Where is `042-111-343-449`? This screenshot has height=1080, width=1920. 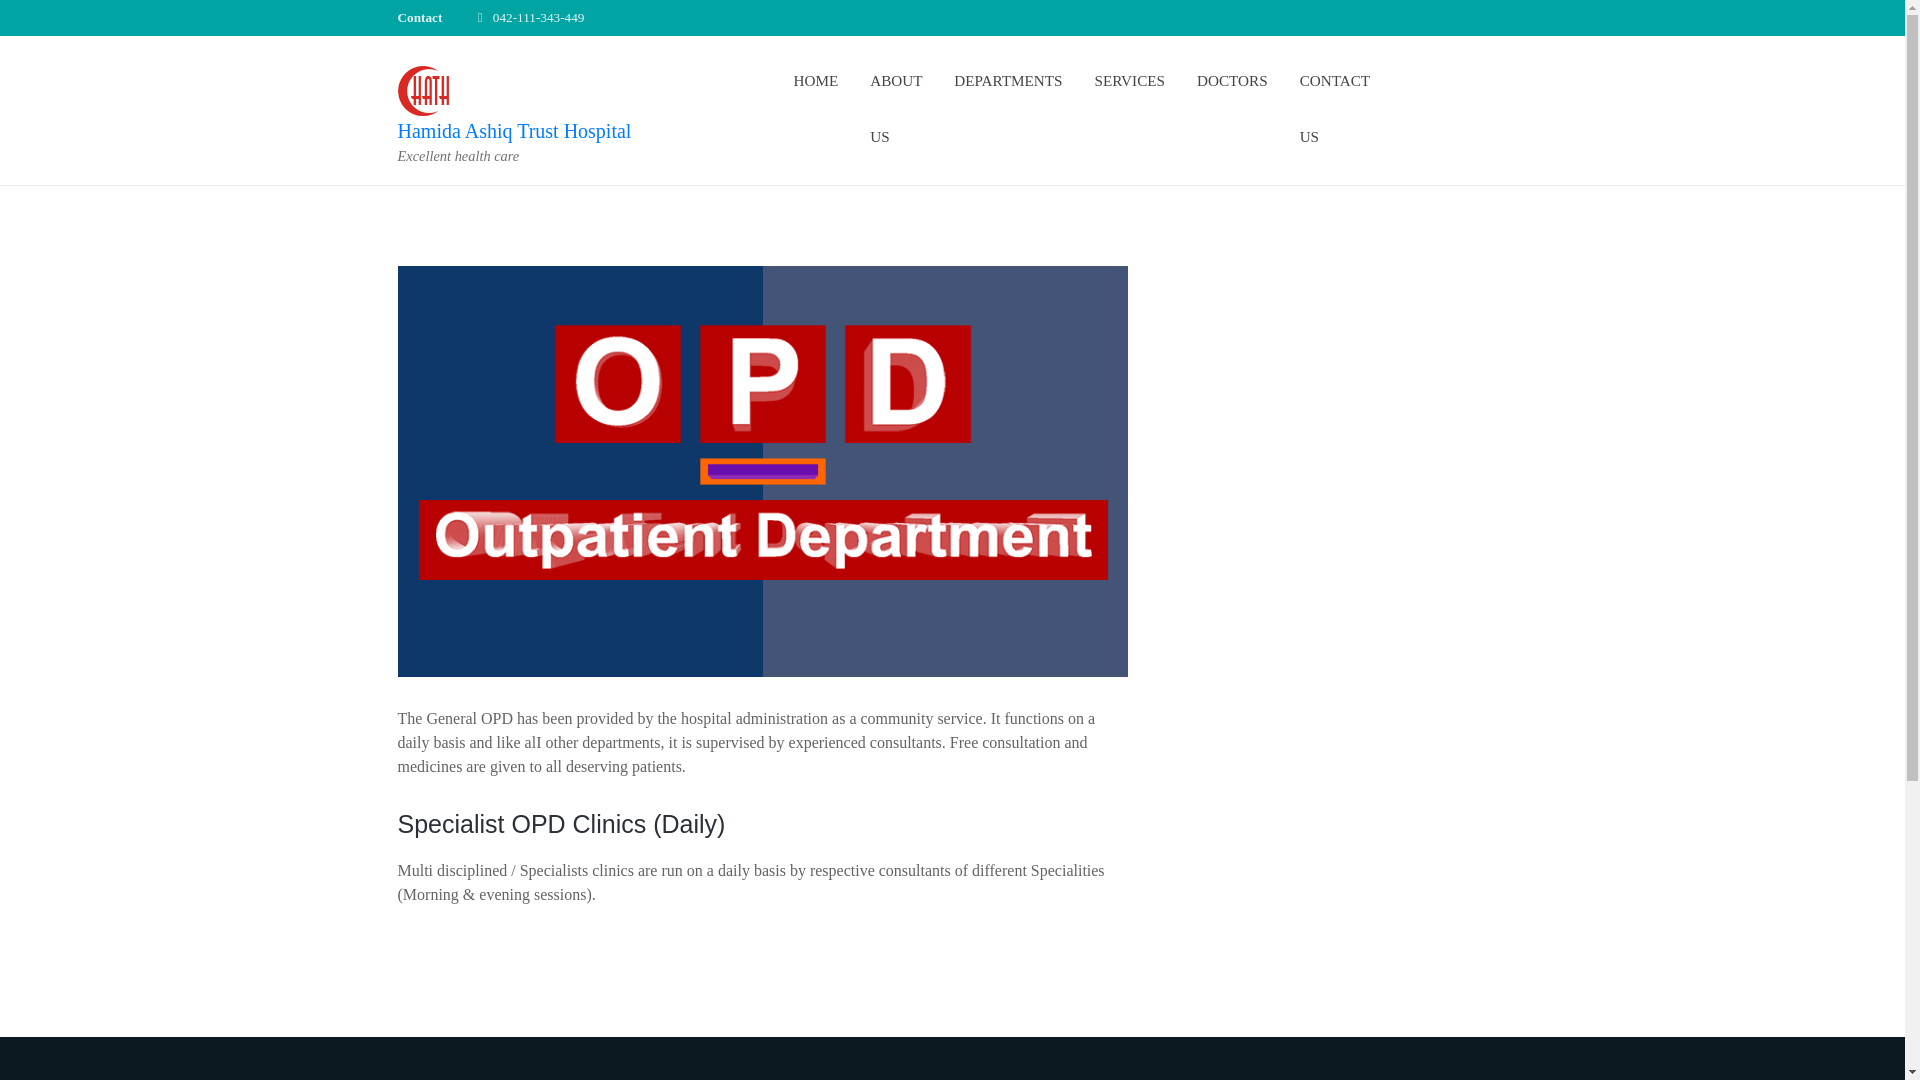 042-111-343-449 is located at coordinates (539, 16).